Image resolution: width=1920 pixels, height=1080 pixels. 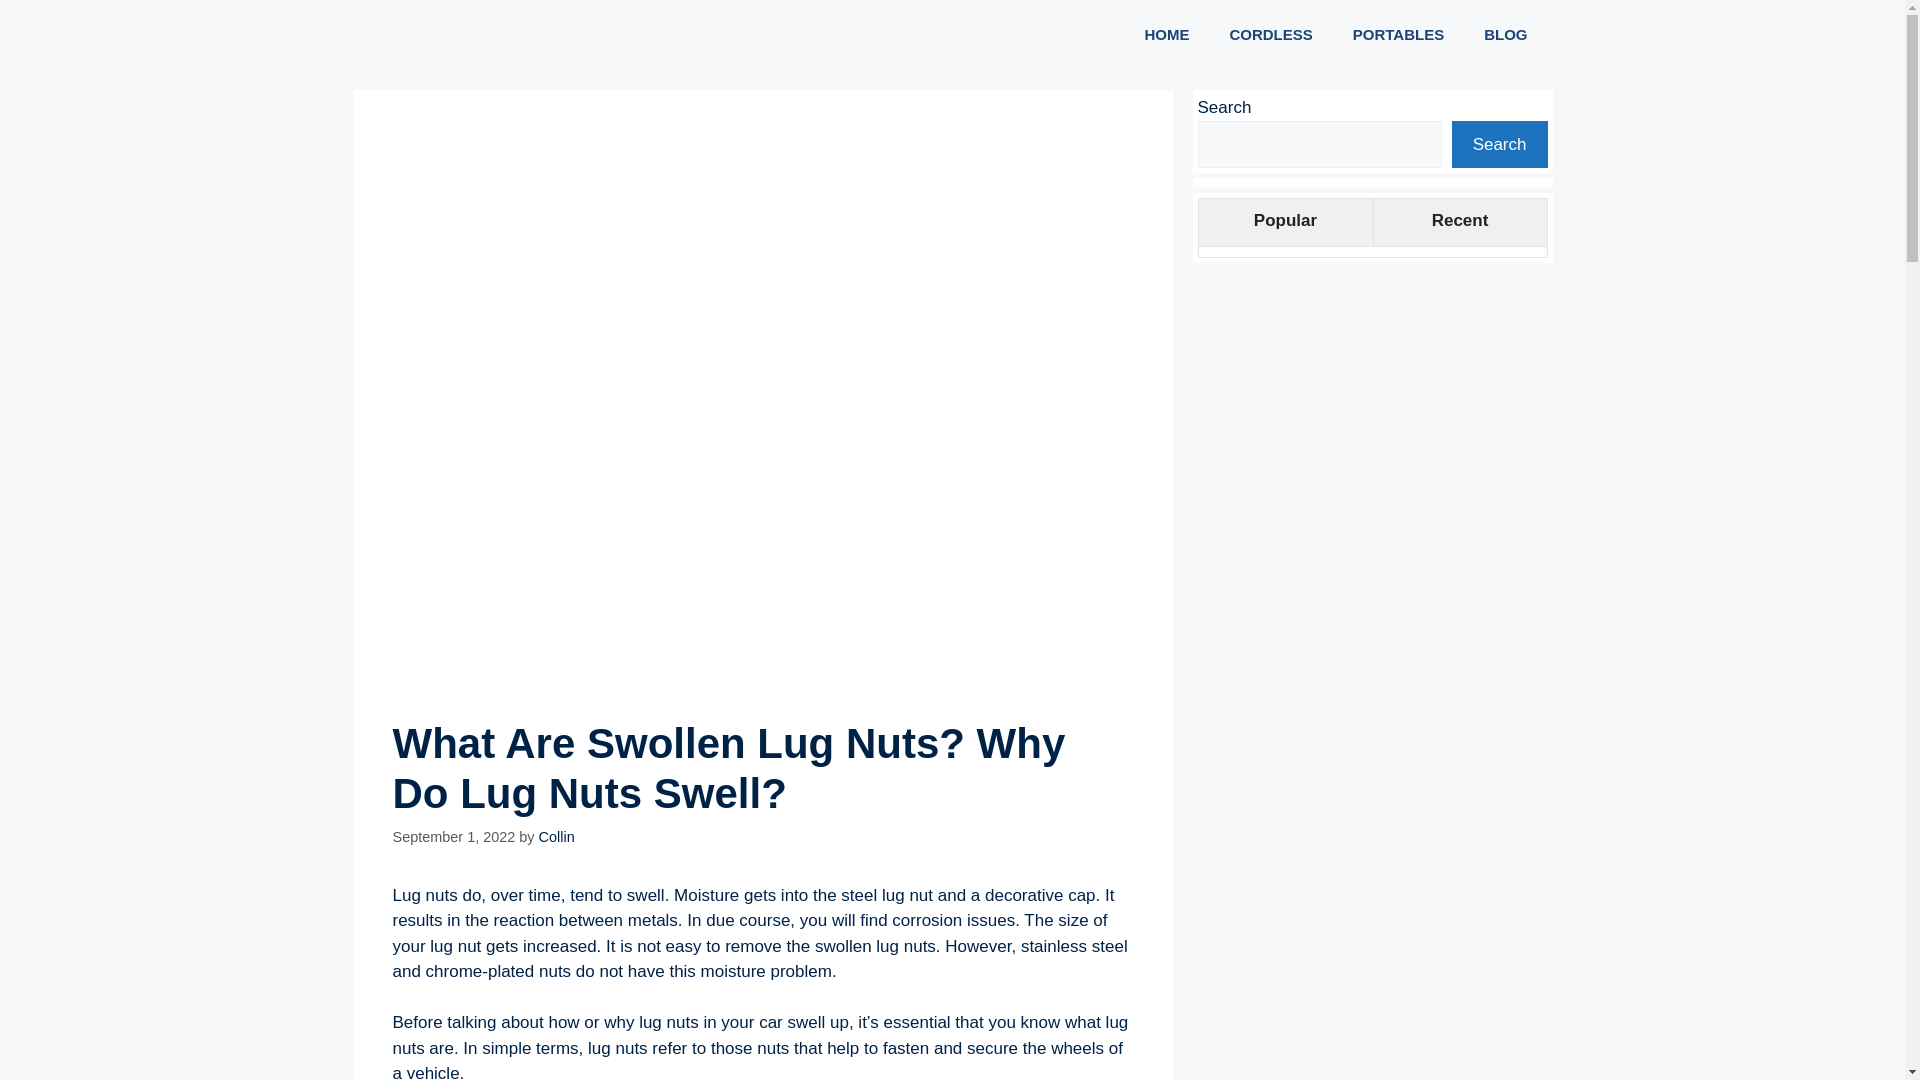 I want to click on Popular, so click(x=1285, y=222).